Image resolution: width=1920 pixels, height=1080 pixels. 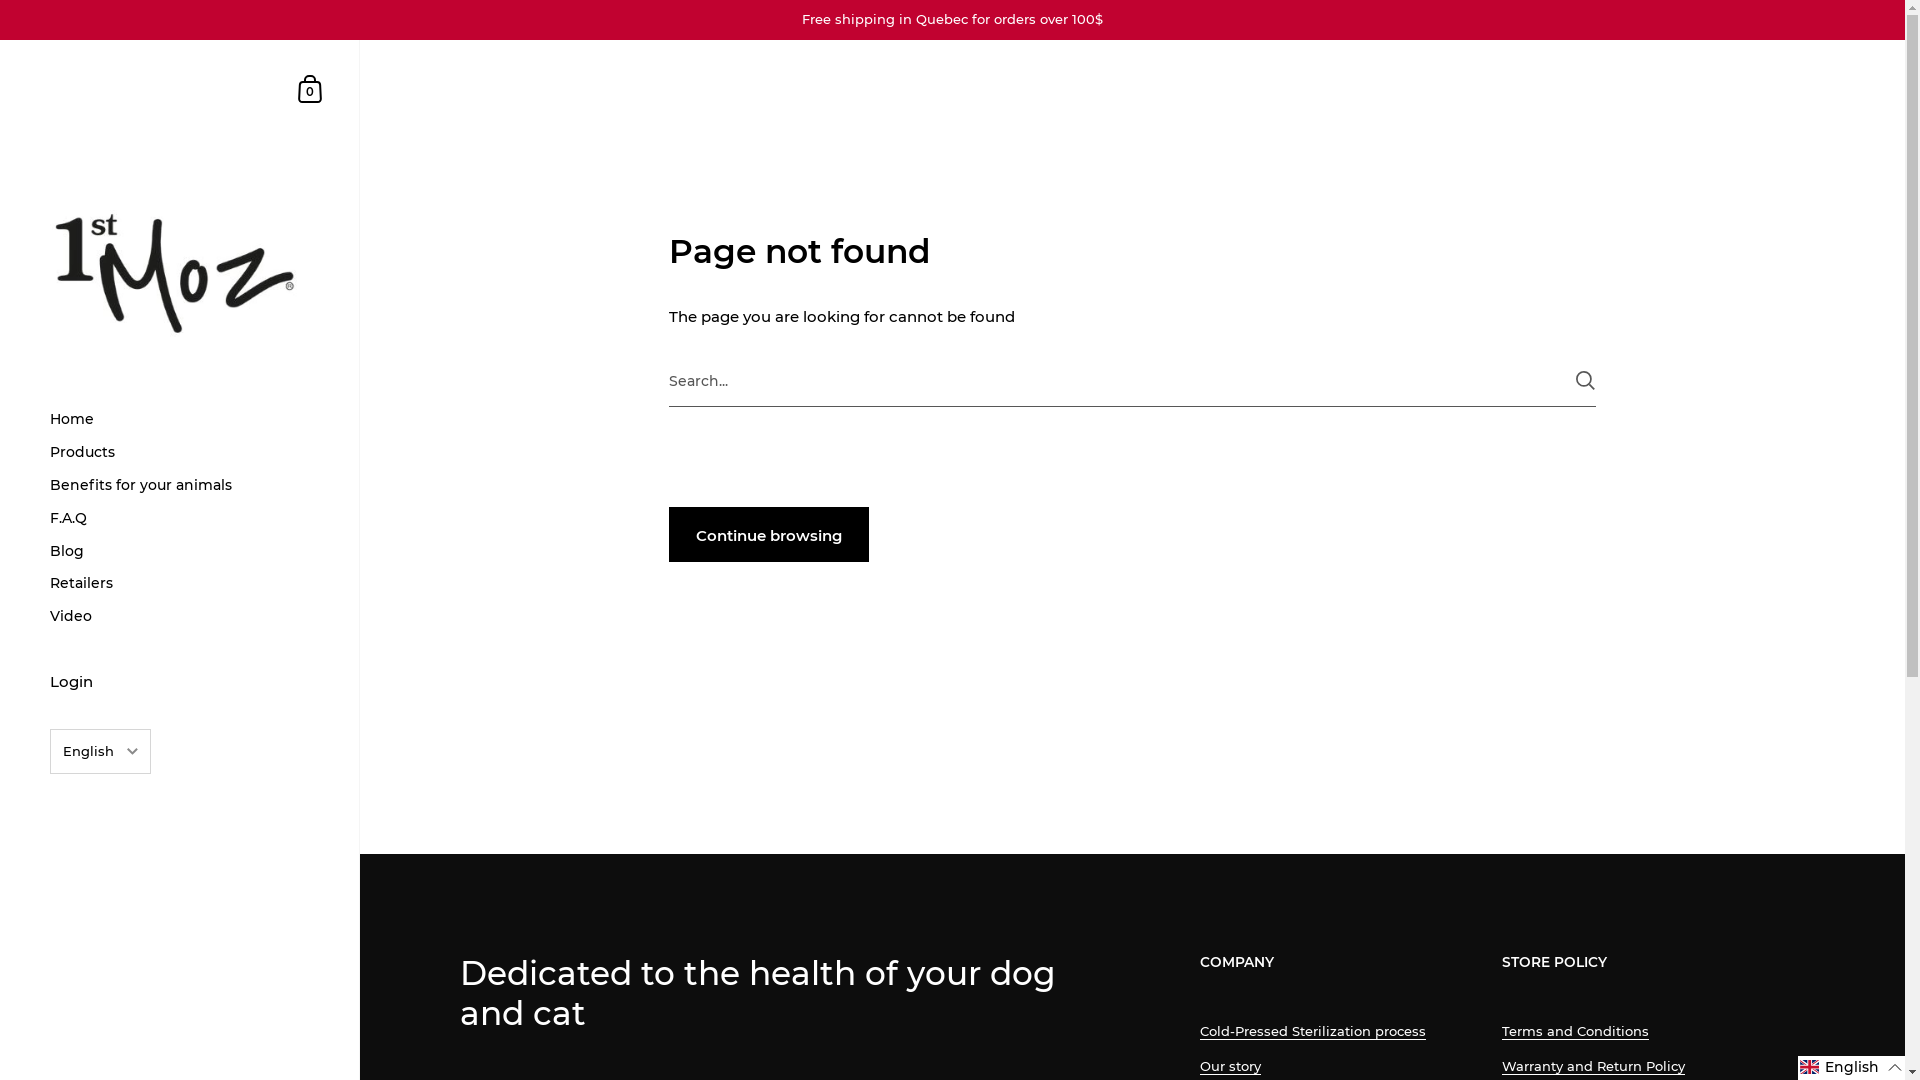 I want to click on Free shipping in Quebec for orders over 100$, so click(x=952, y=20).